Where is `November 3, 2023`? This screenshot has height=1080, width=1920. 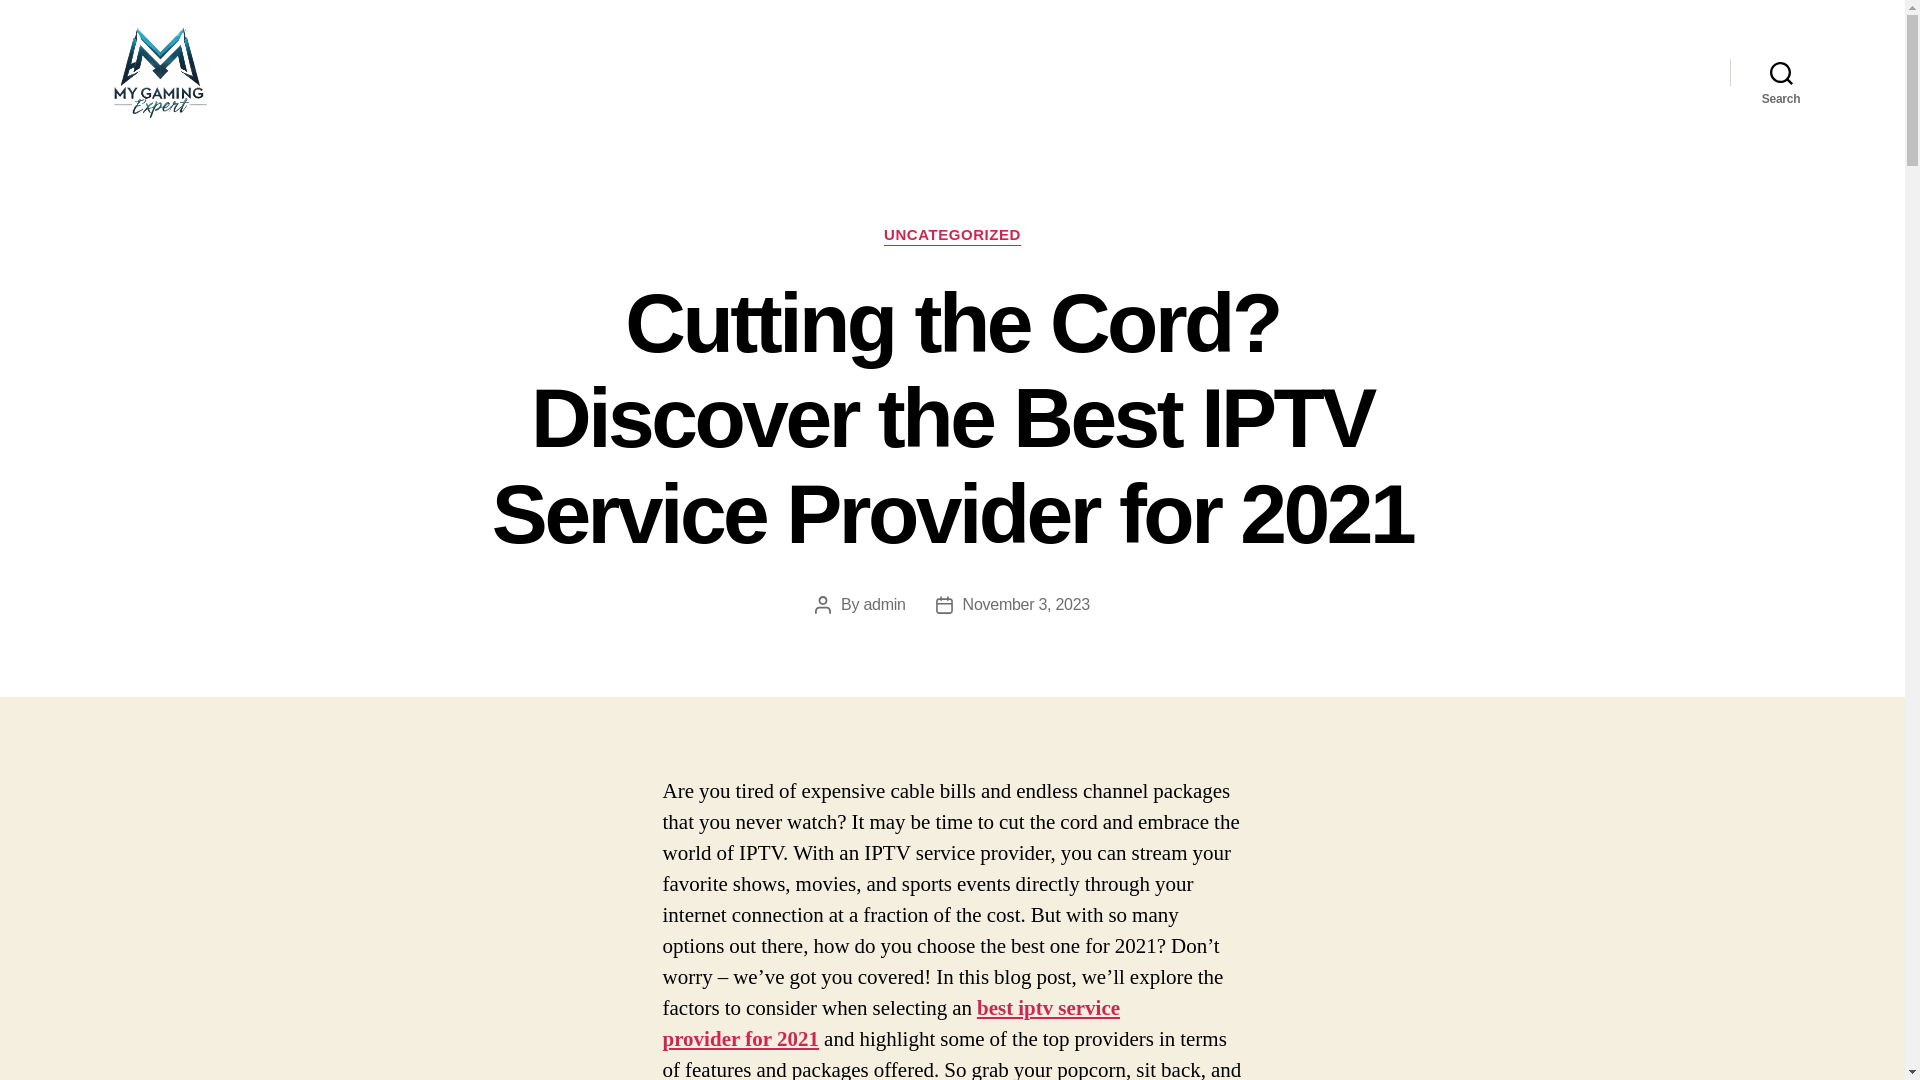 November 3, 2023 is located at coordinates (1026, 604).